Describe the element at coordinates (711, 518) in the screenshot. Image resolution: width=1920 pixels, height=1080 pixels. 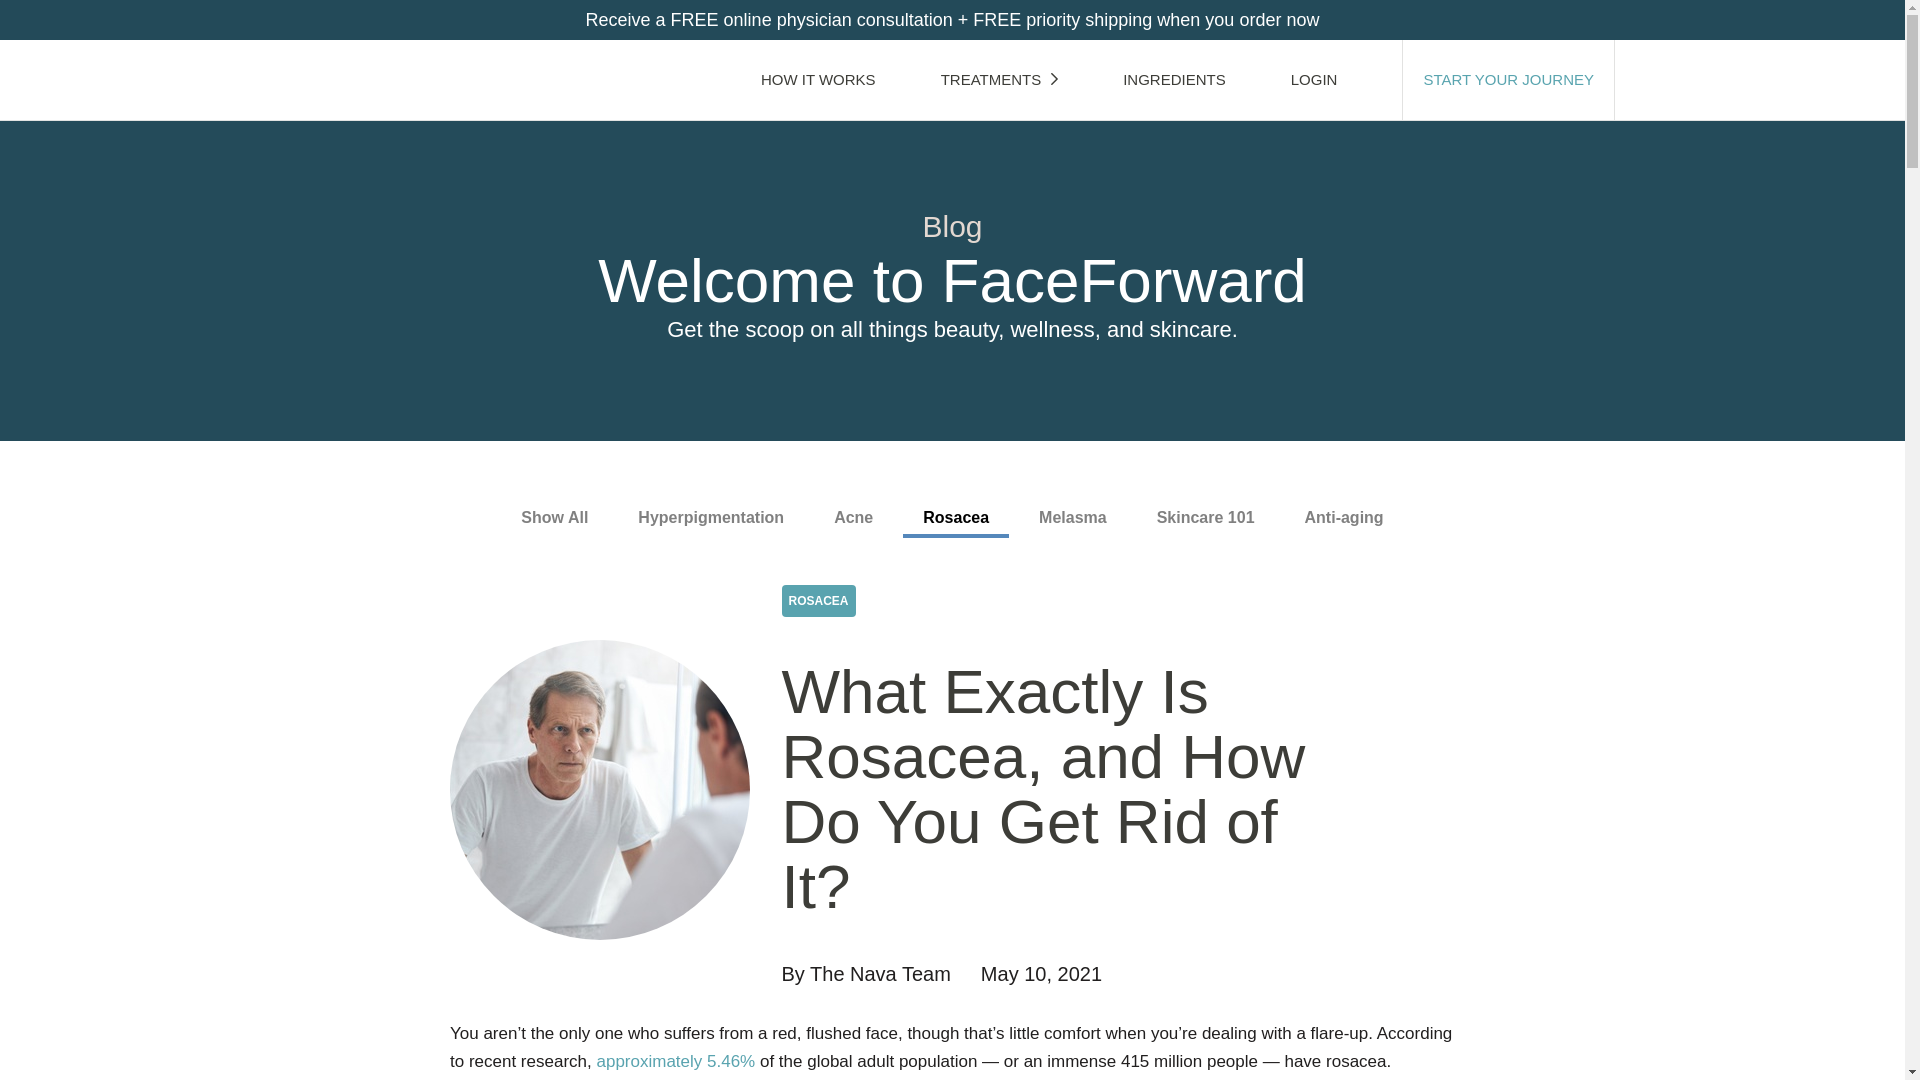
I see `Hyperpigmentation` at that location.